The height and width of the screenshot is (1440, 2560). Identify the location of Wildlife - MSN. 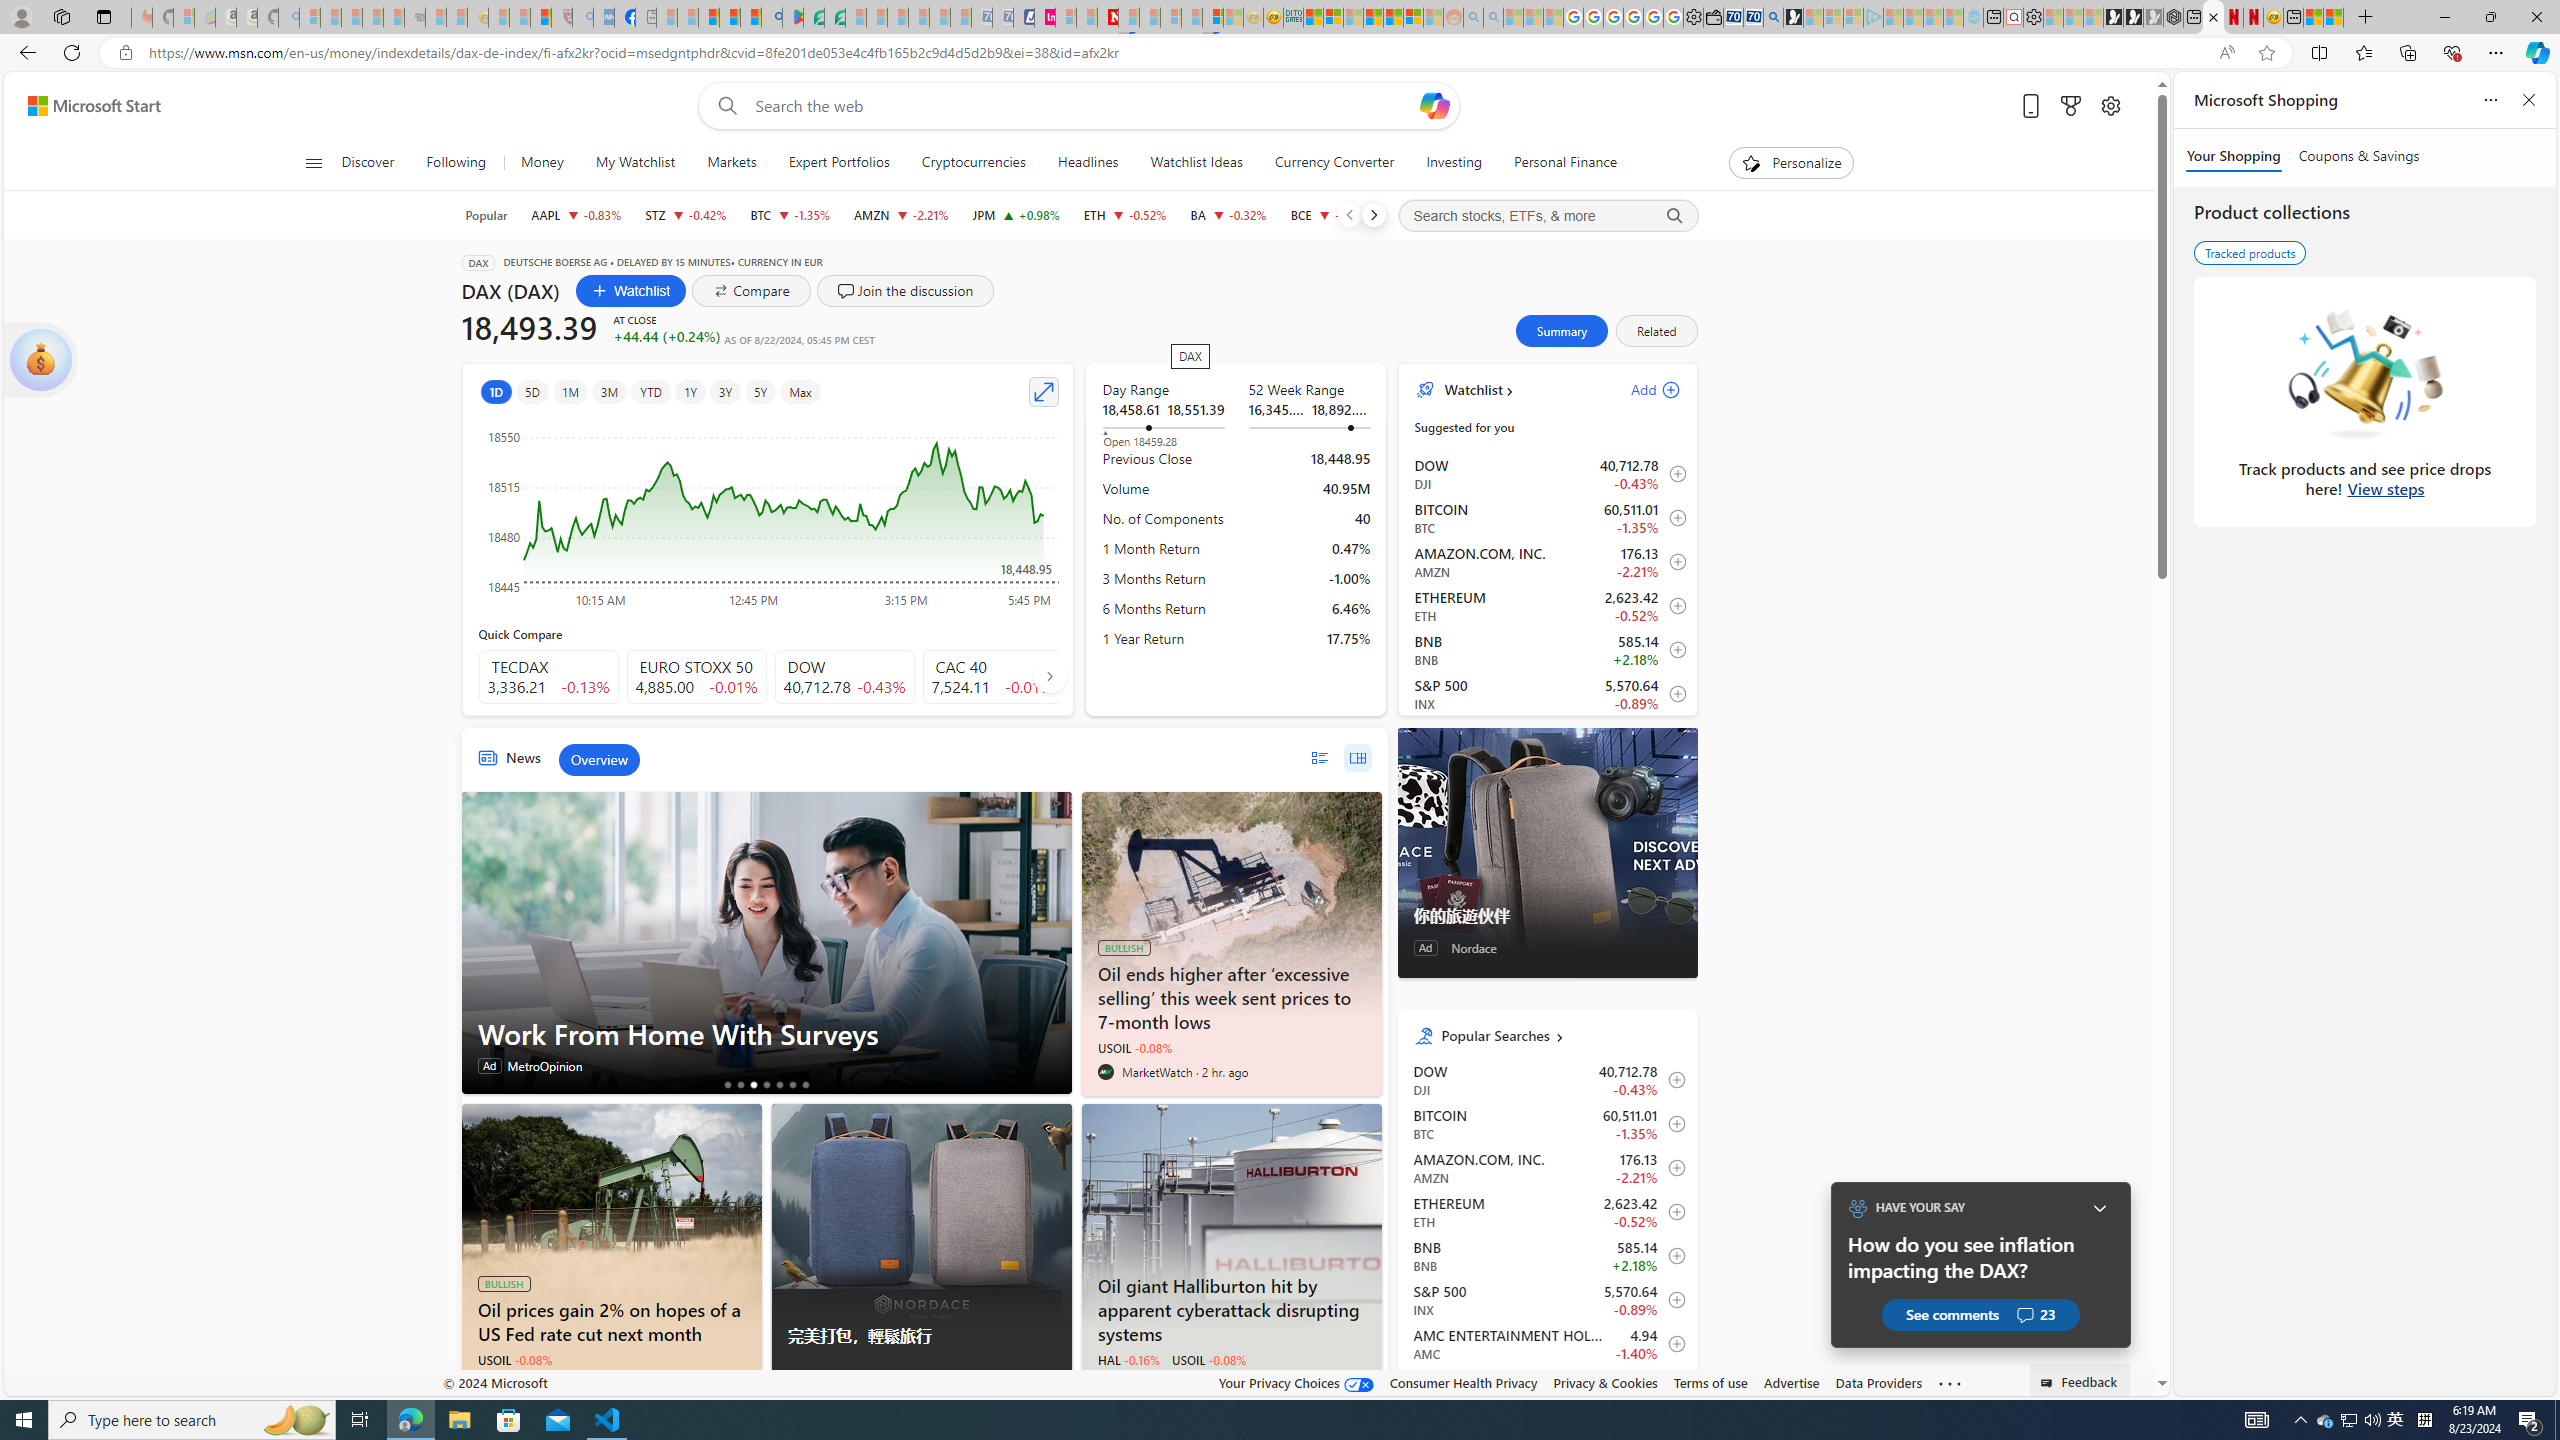
(2312, 17).